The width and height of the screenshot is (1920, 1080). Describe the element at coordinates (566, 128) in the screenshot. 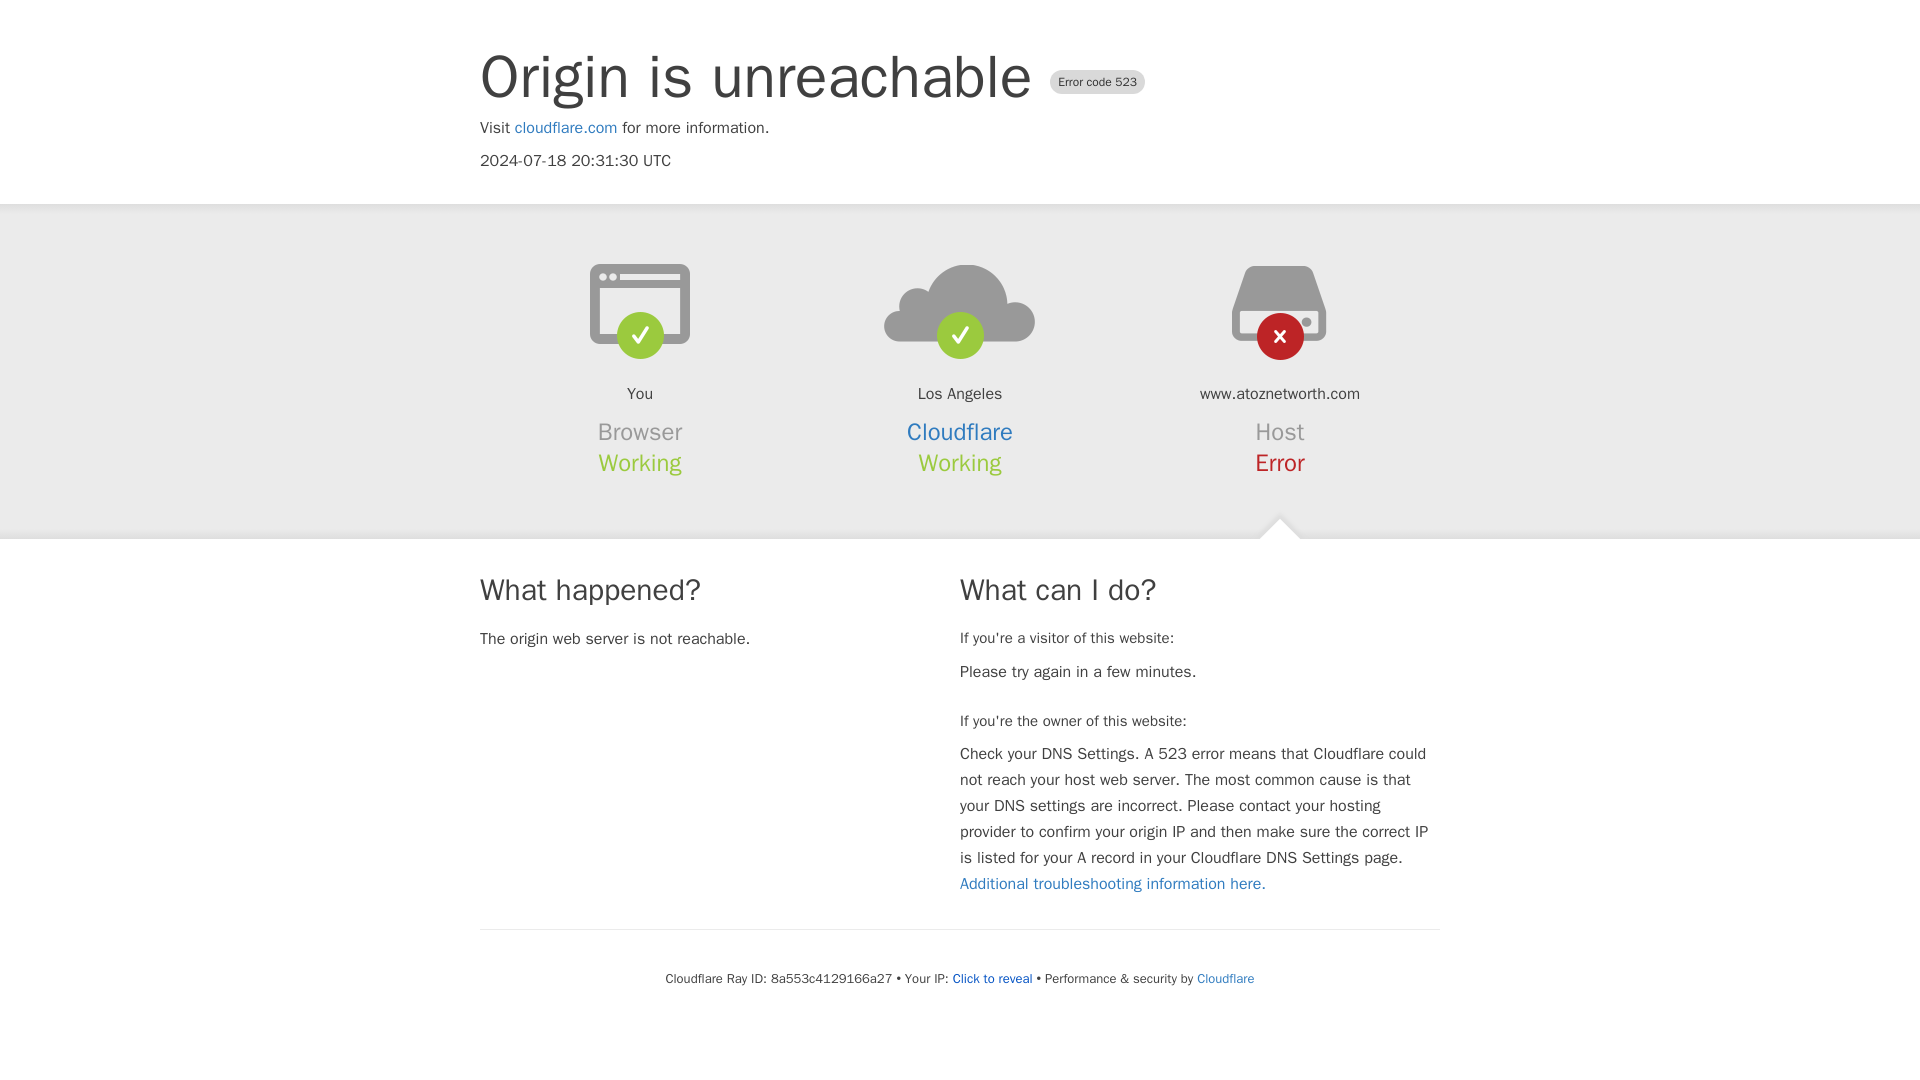

I see `cloudflare.com` at that location.